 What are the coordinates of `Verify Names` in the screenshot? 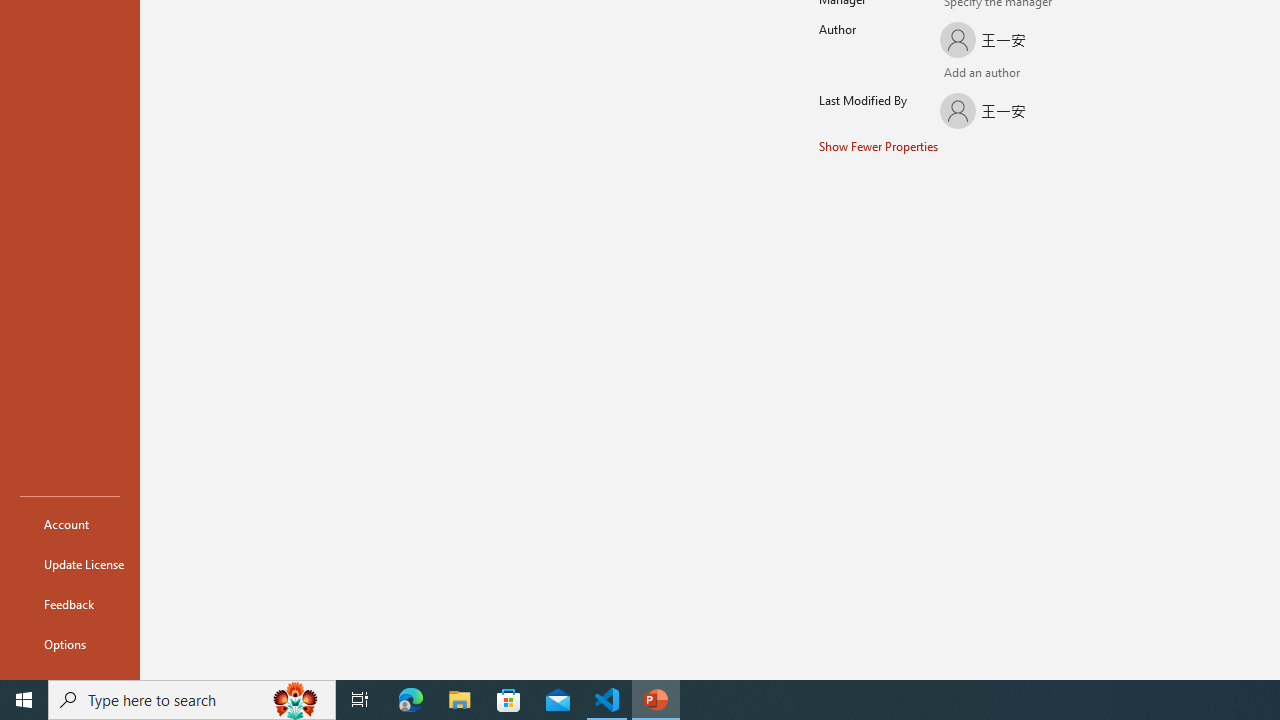 It's located at (984, 74).